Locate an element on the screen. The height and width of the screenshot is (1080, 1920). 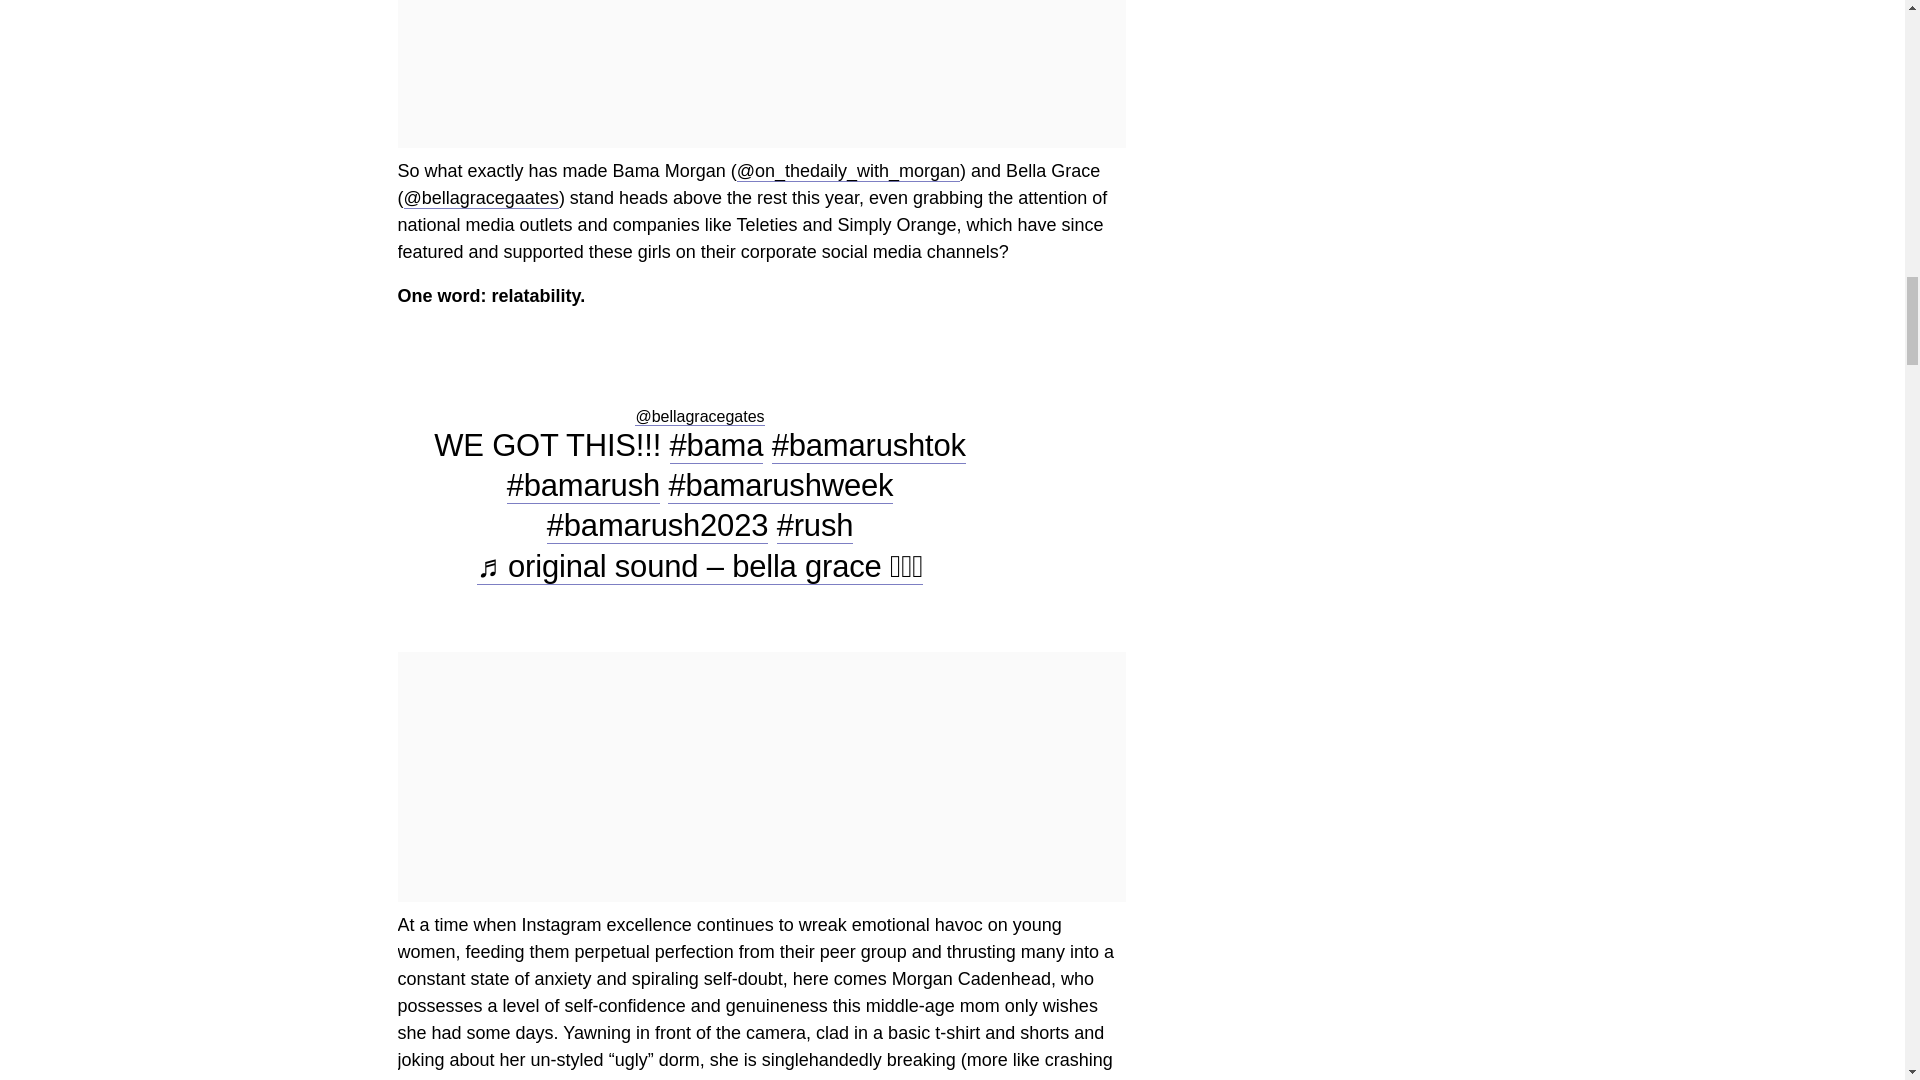
bamarush2023 is located at coordinates (658, 526).